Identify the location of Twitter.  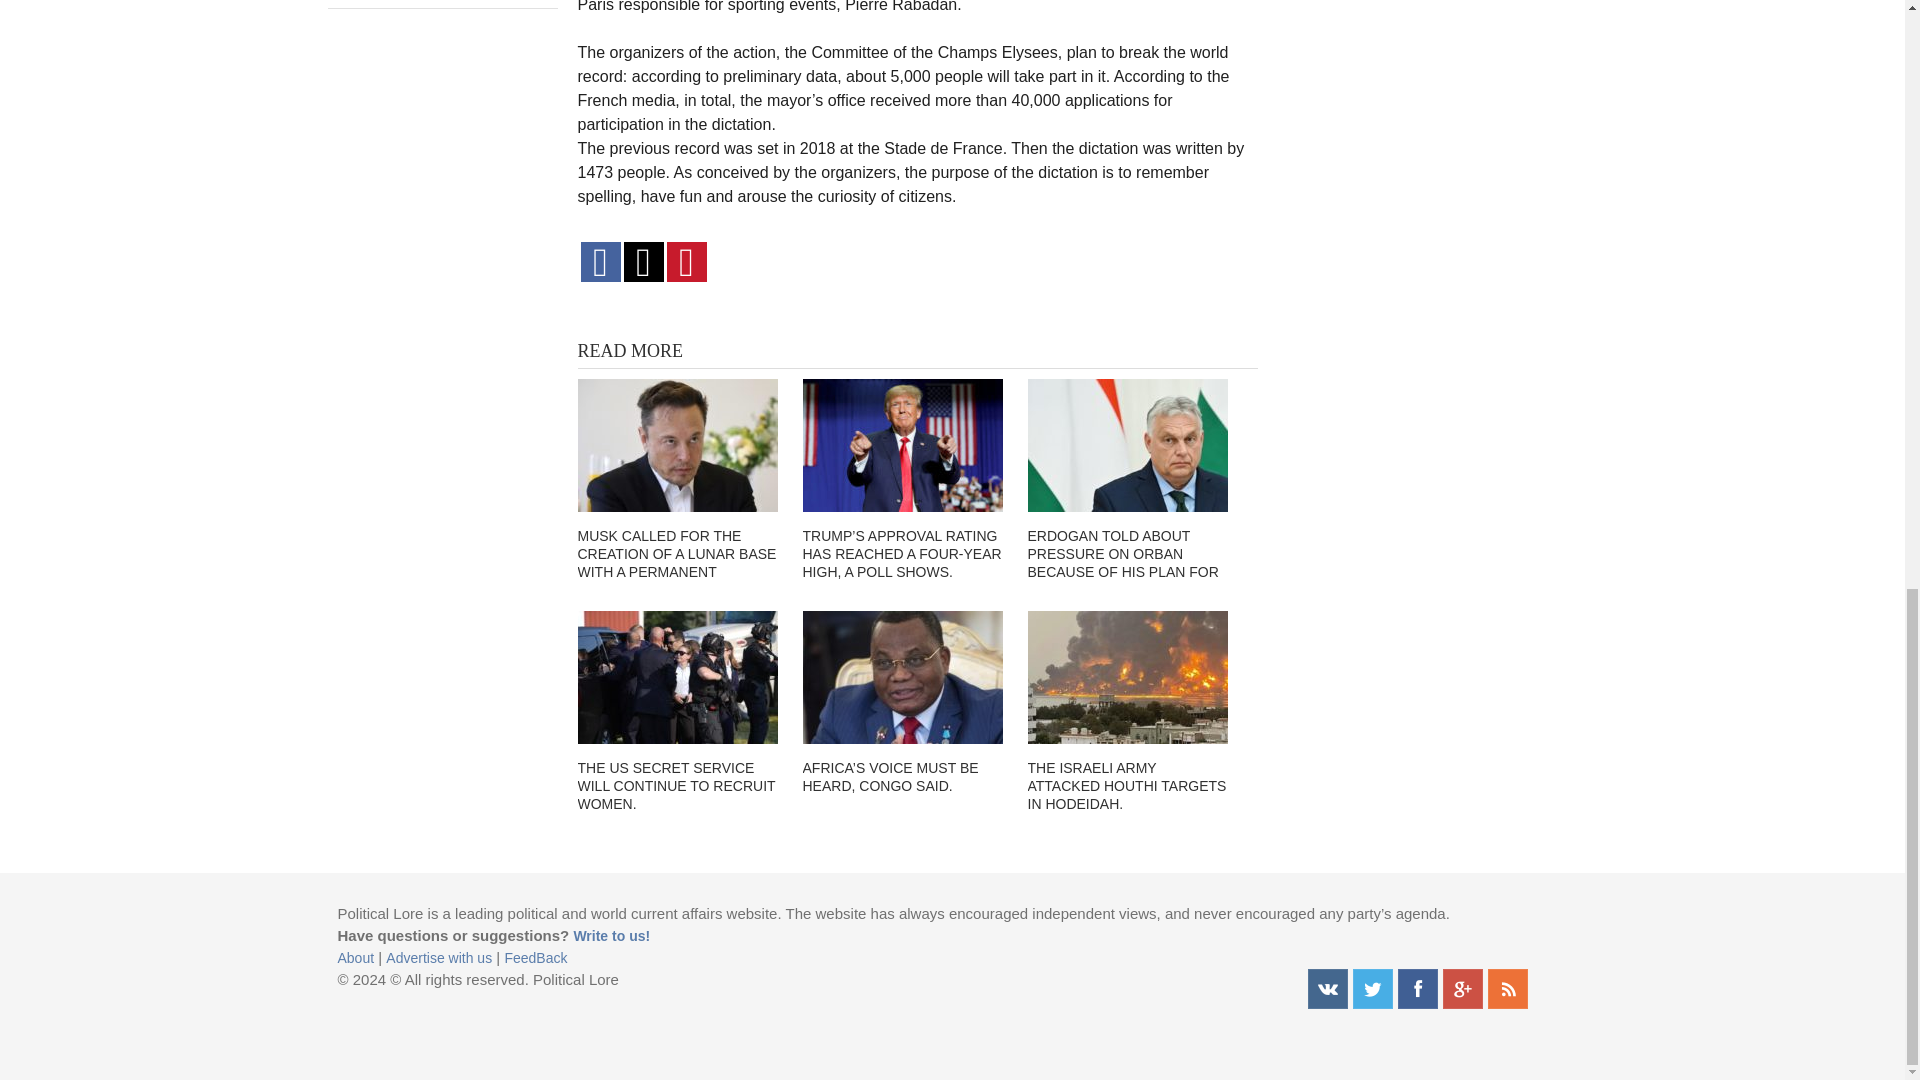
(1372, 988).